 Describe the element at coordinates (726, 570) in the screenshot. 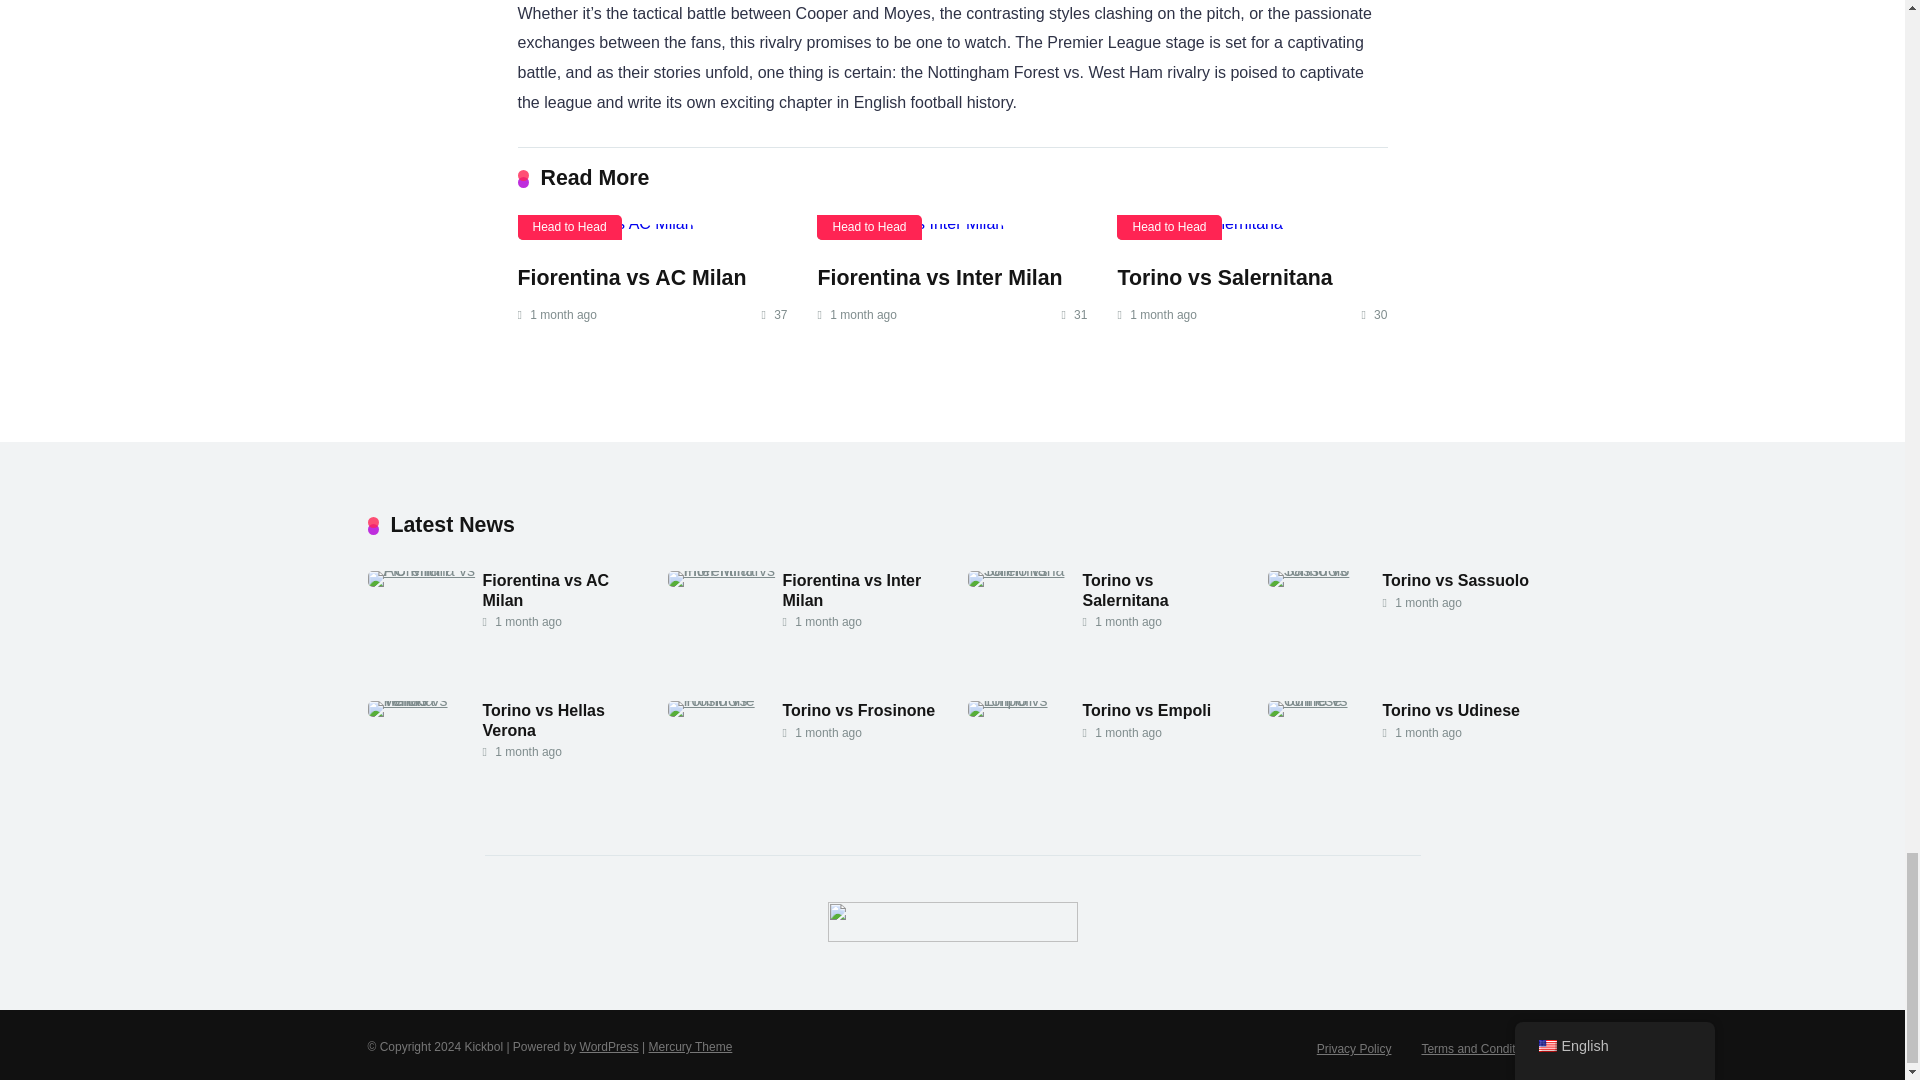

I see `Fiorentina vs Inter Milan` at that location.